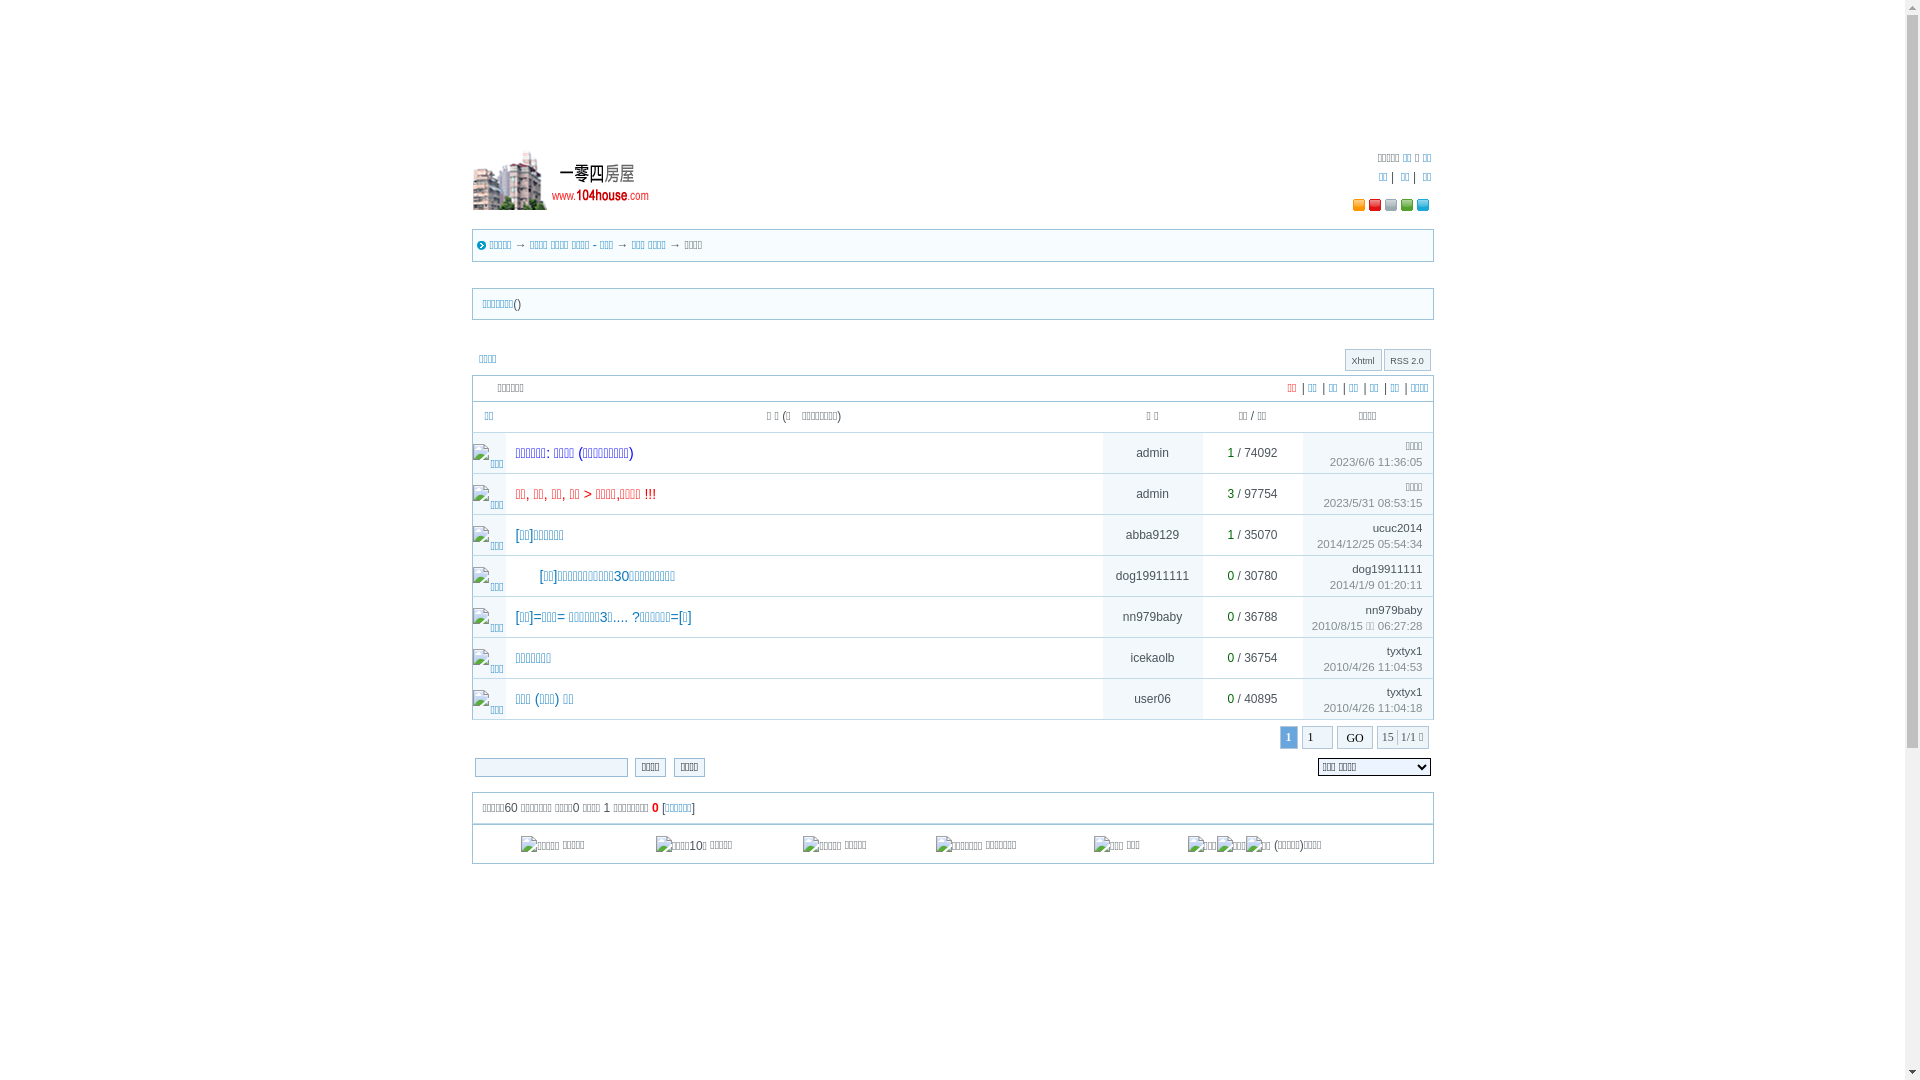 This screenshot has height=1080, width=1920. I want to click on dog19911111, so click(1387, 569).